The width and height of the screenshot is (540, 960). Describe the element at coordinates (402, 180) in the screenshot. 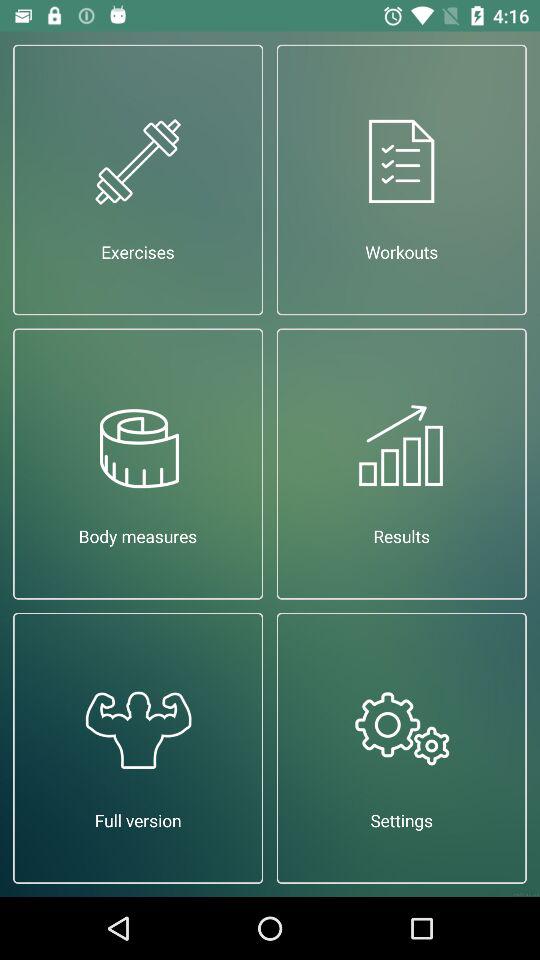

I see `flip until workouts item` at that location.